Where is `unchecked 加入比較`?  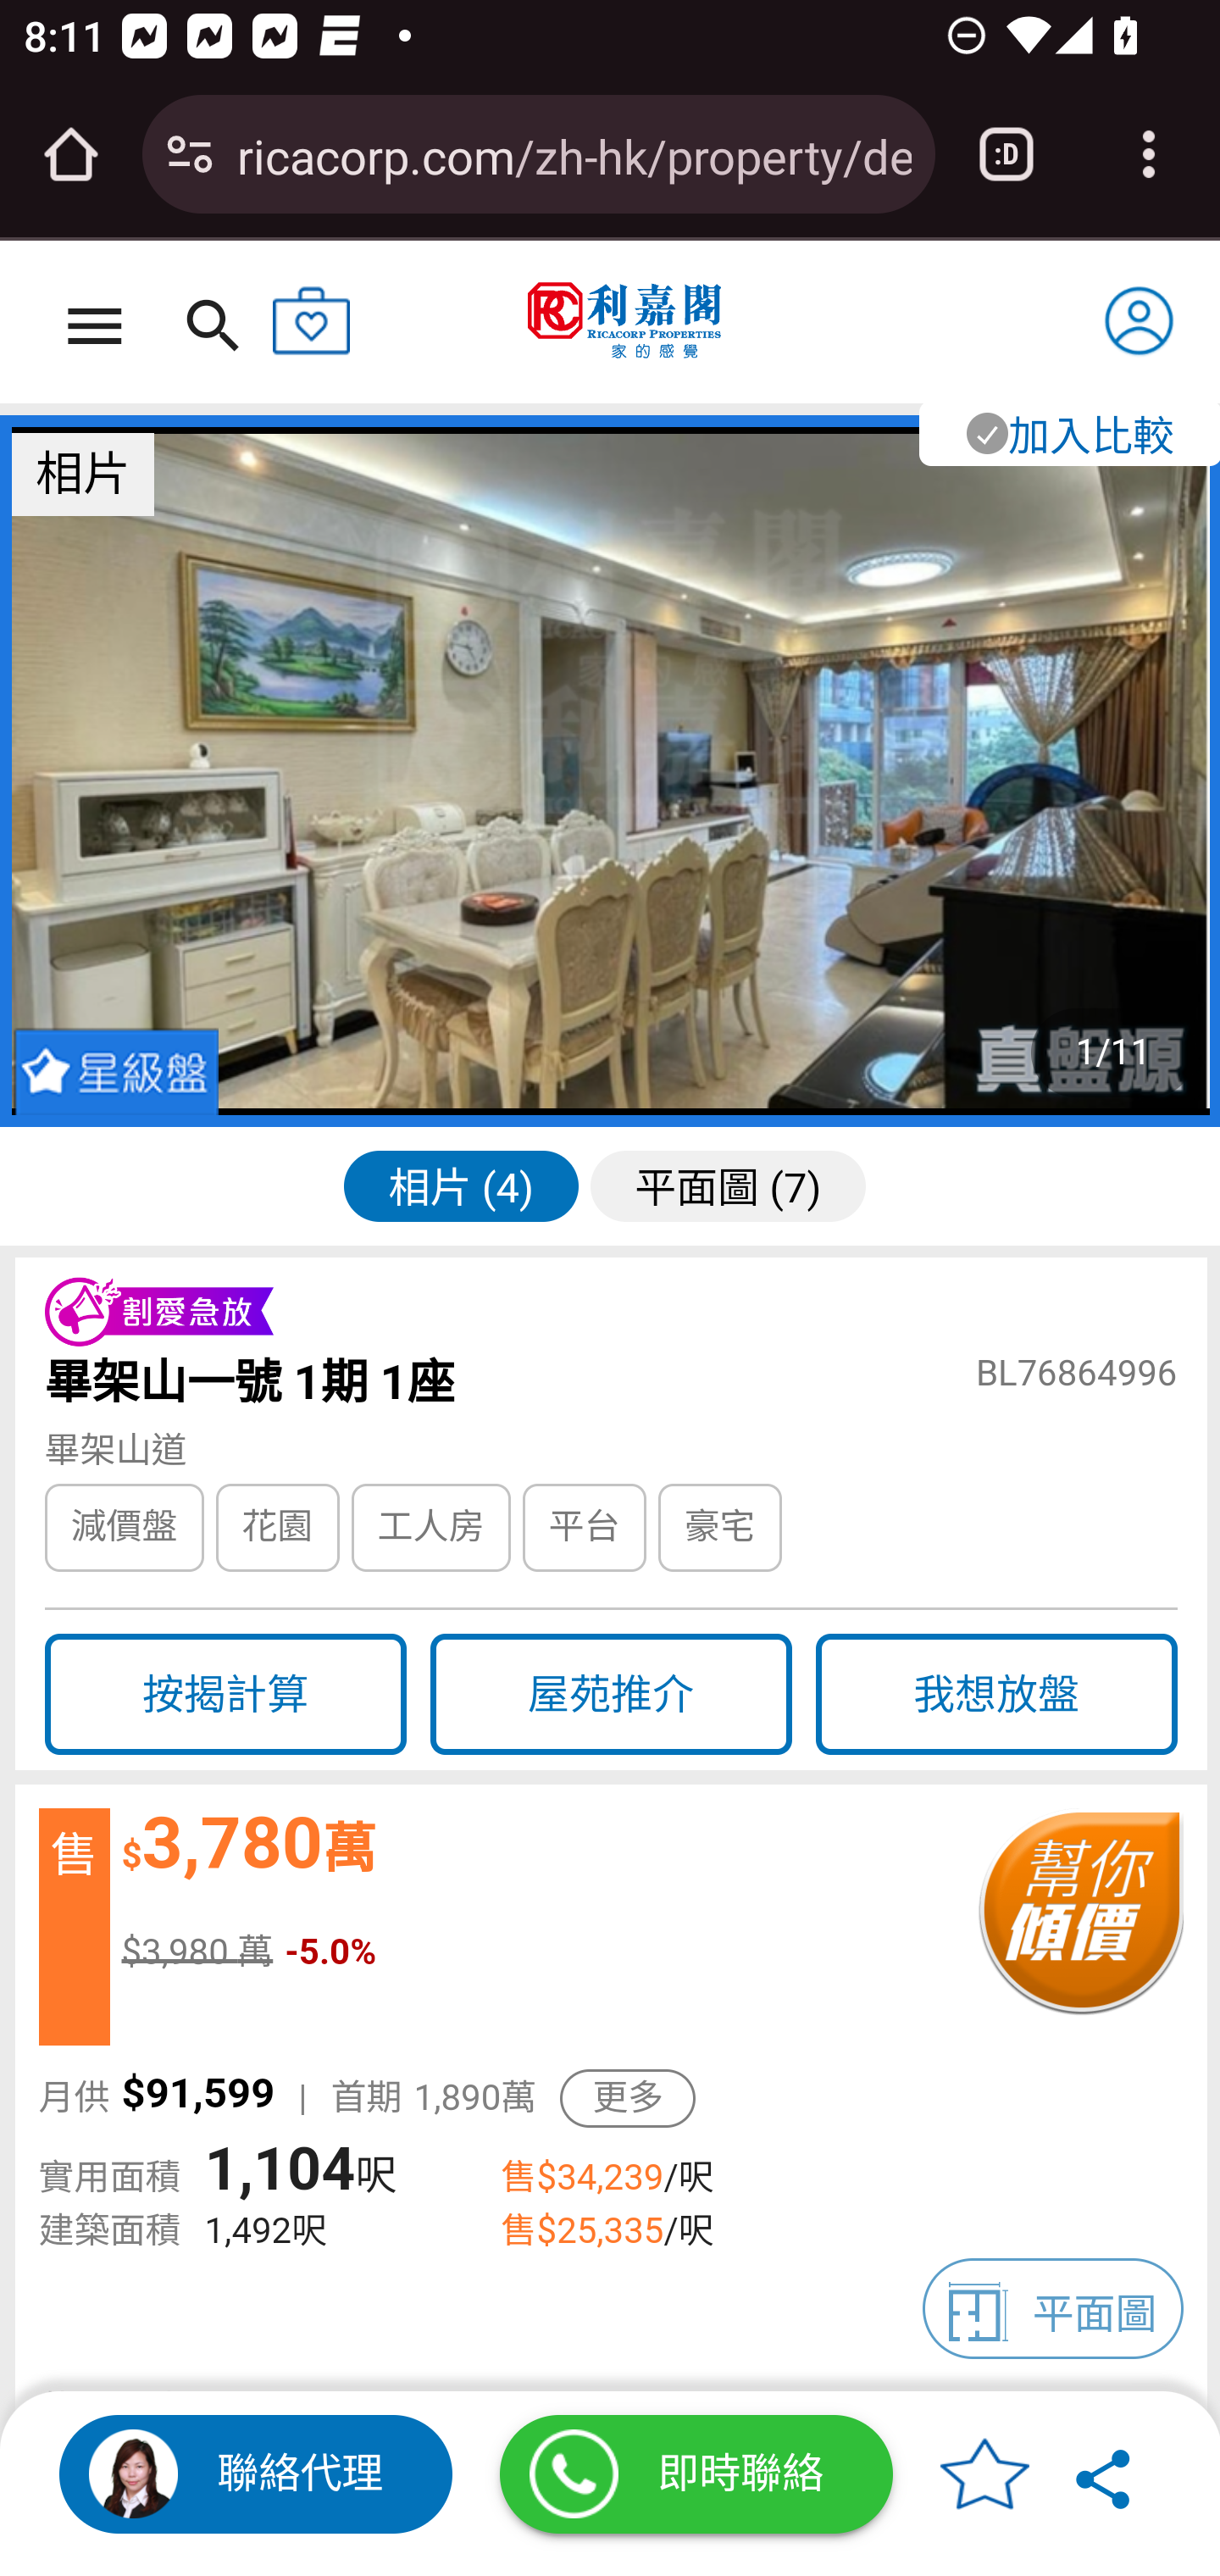
unchecked 加入比較 is located at coordinates (1067, 432).